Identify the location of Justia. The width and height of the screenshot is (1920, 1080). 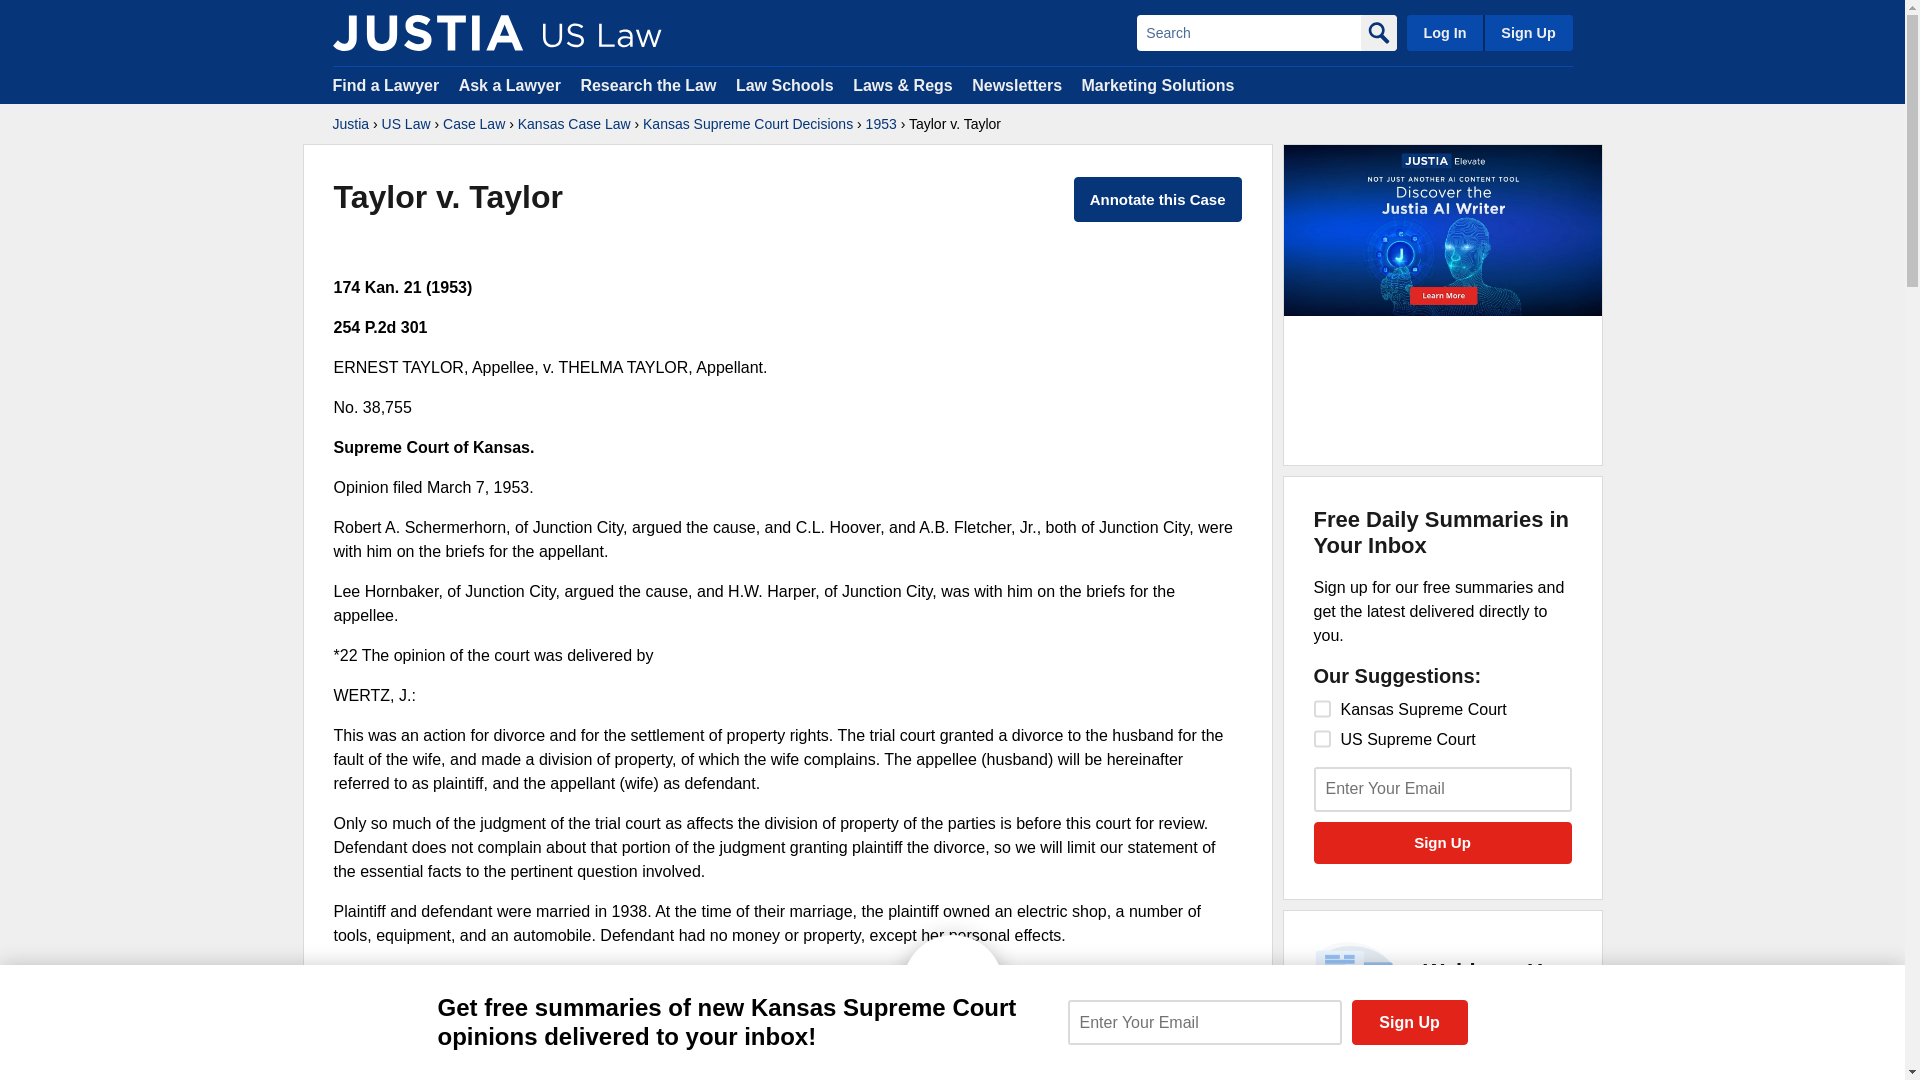
(350, 124).